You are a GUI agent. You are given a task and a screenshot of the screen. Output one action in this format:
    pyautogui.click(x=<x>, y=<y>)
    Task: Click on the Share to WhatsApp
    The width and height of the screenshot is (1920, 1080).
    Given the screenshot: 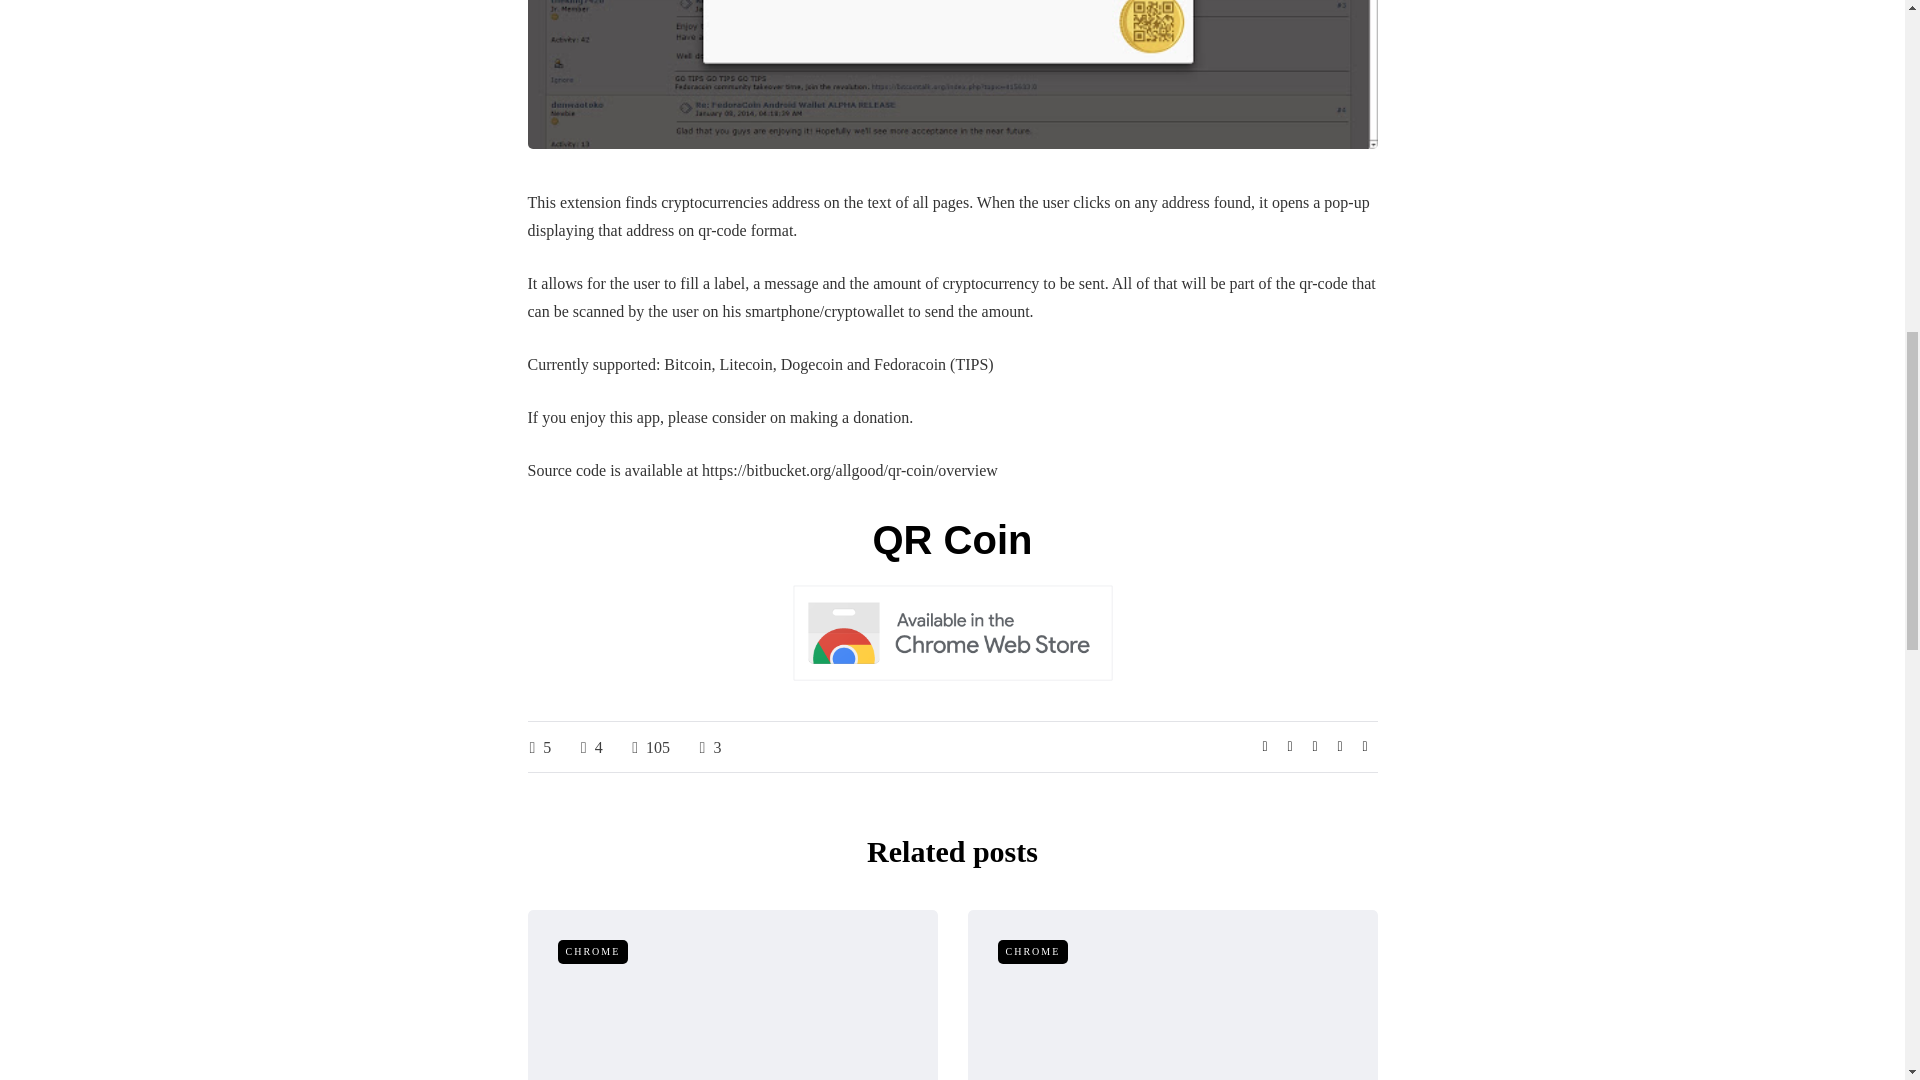 What is the action you would take?
    pyautogui.click(x=1314, y=746)
    